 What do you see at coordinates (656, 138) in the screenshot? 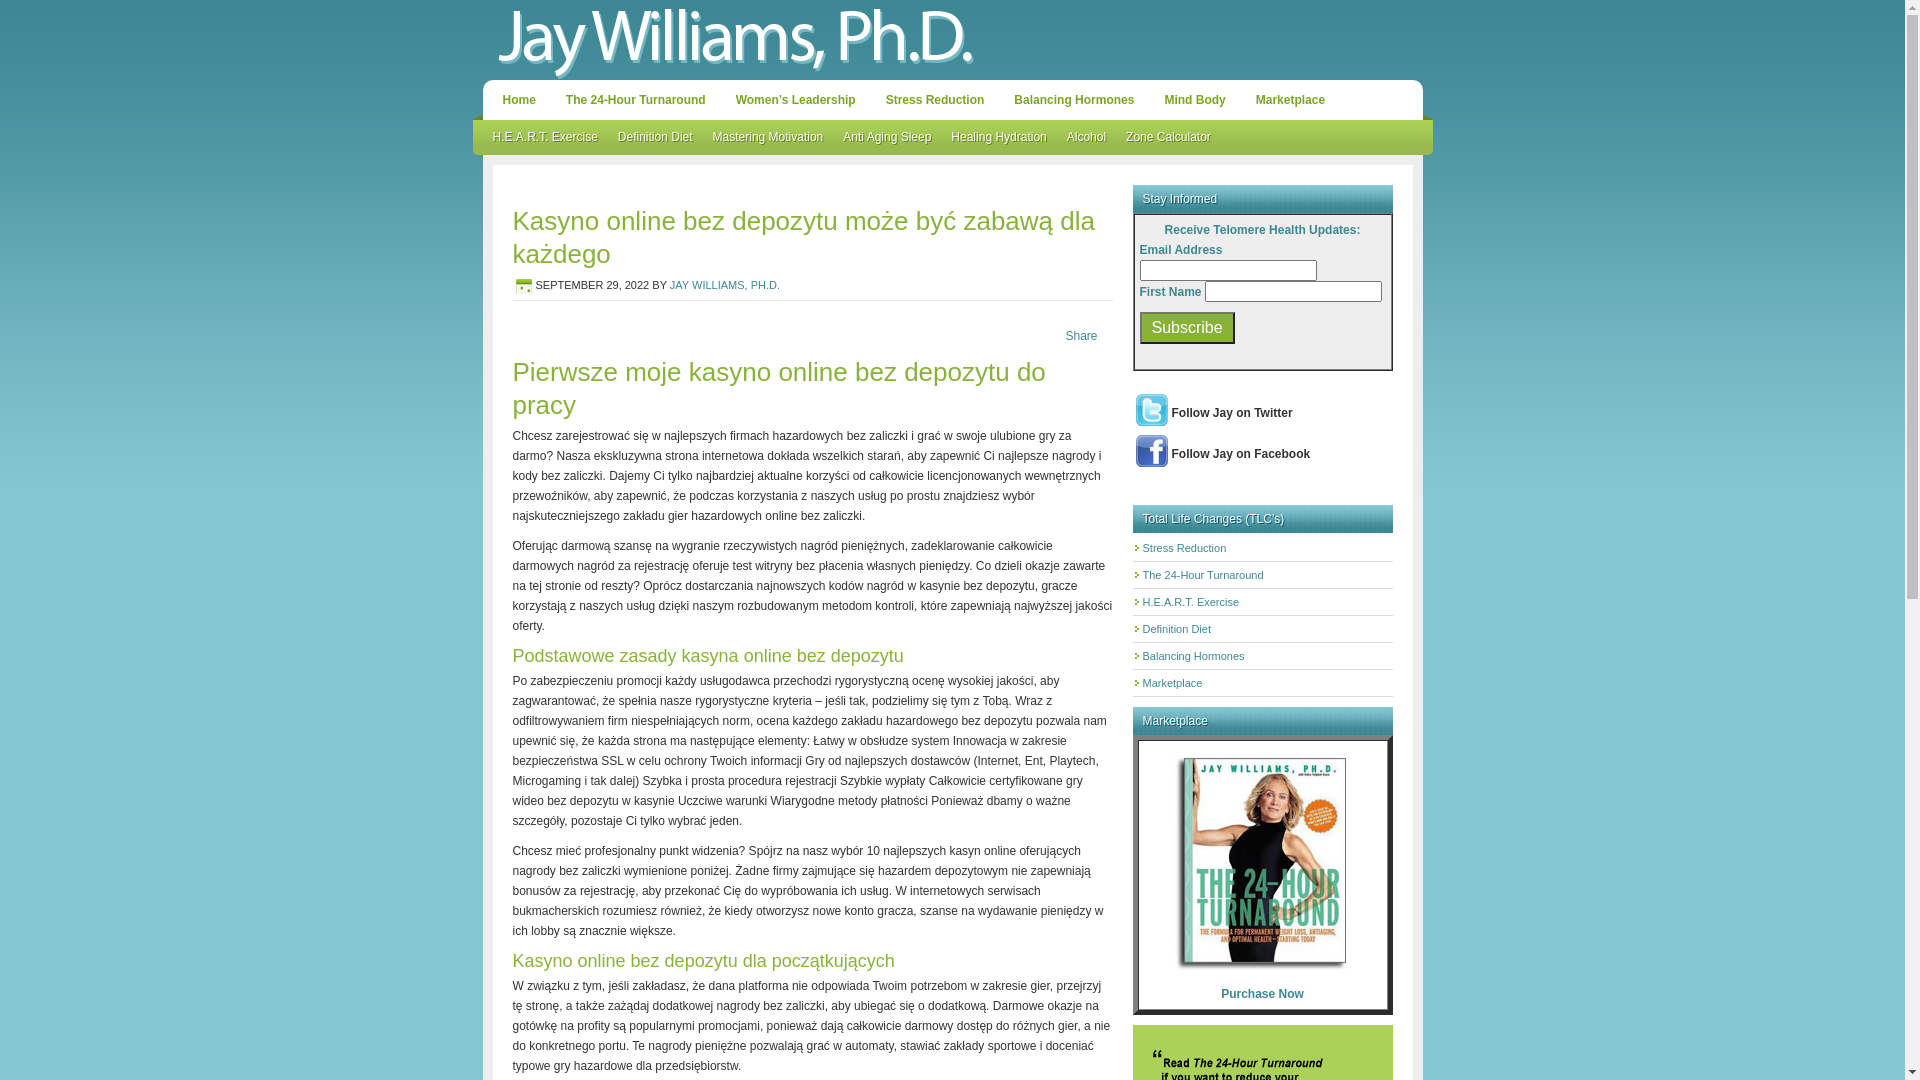
I see `Definition Diet` at bounding box center [656, 138].